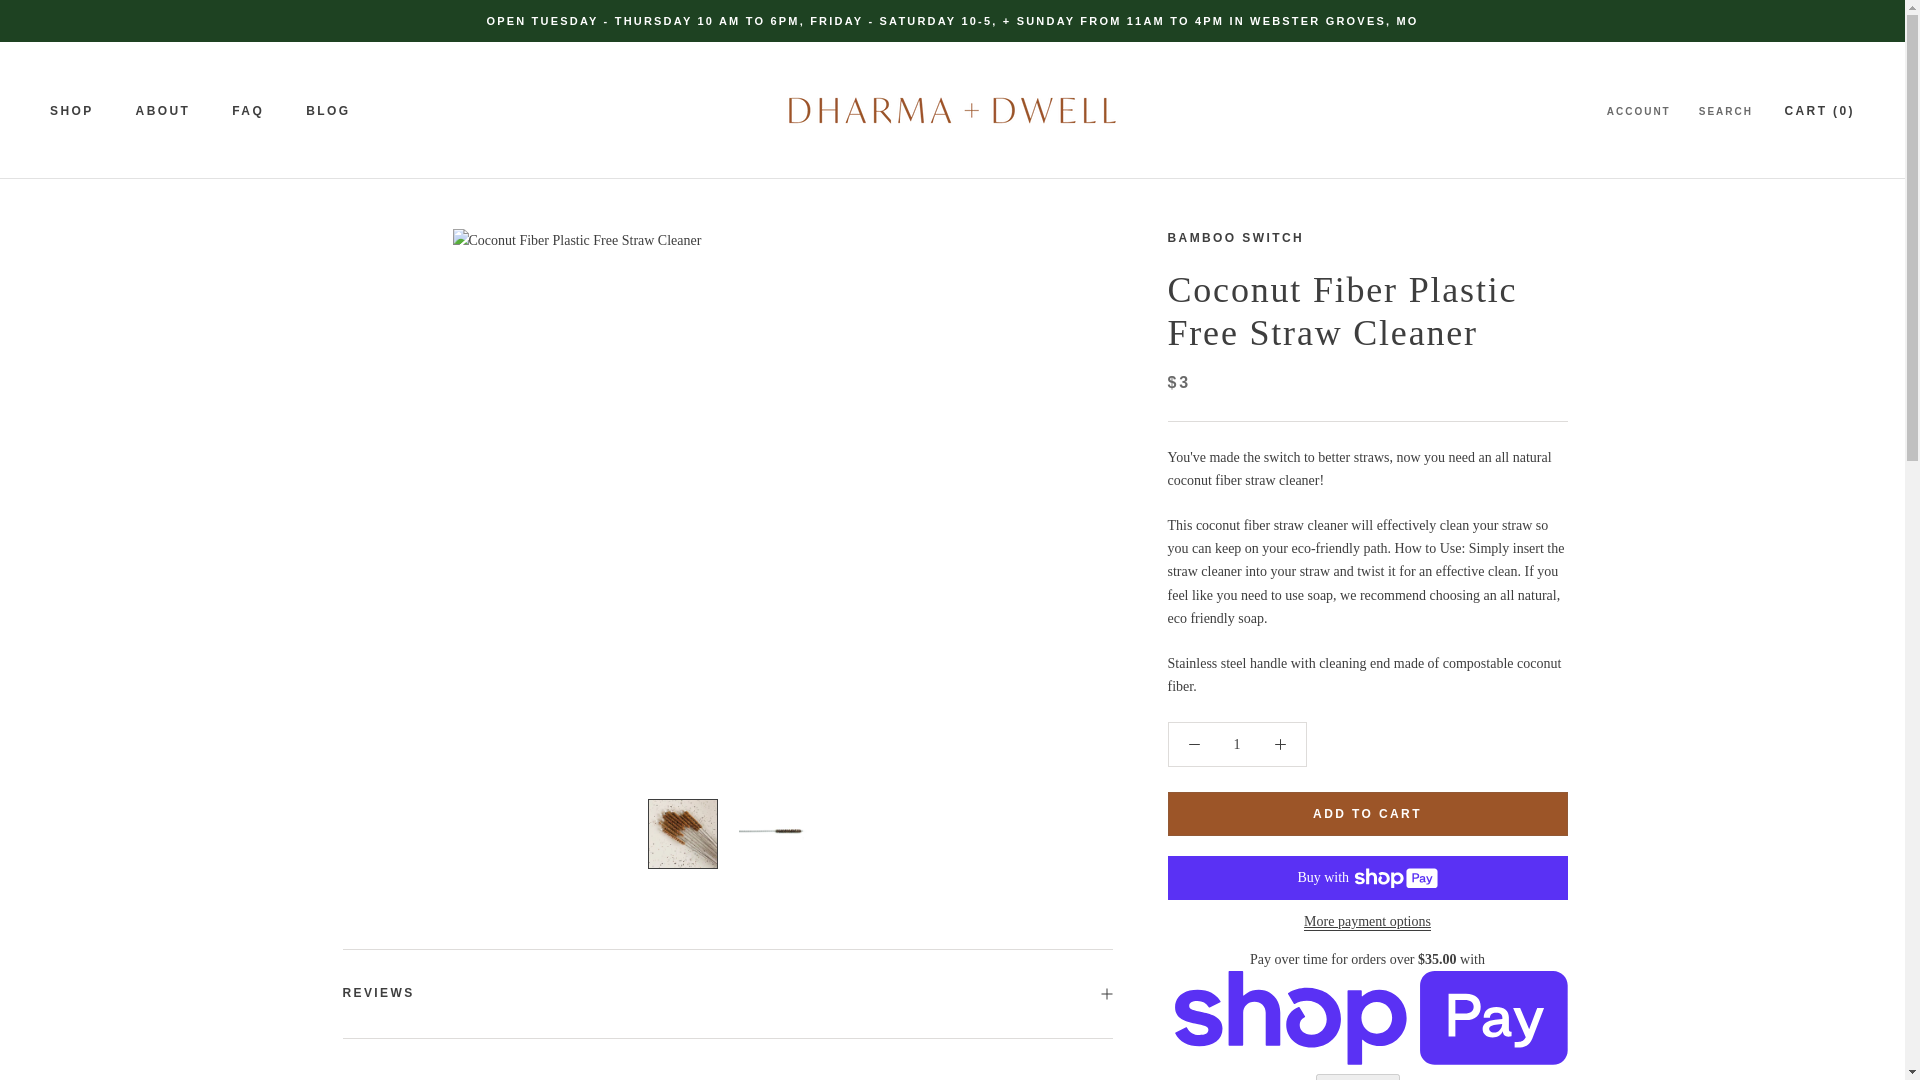  Describe the element at coordinates (1237, 744) in the screenshot. I see `1` at that location.